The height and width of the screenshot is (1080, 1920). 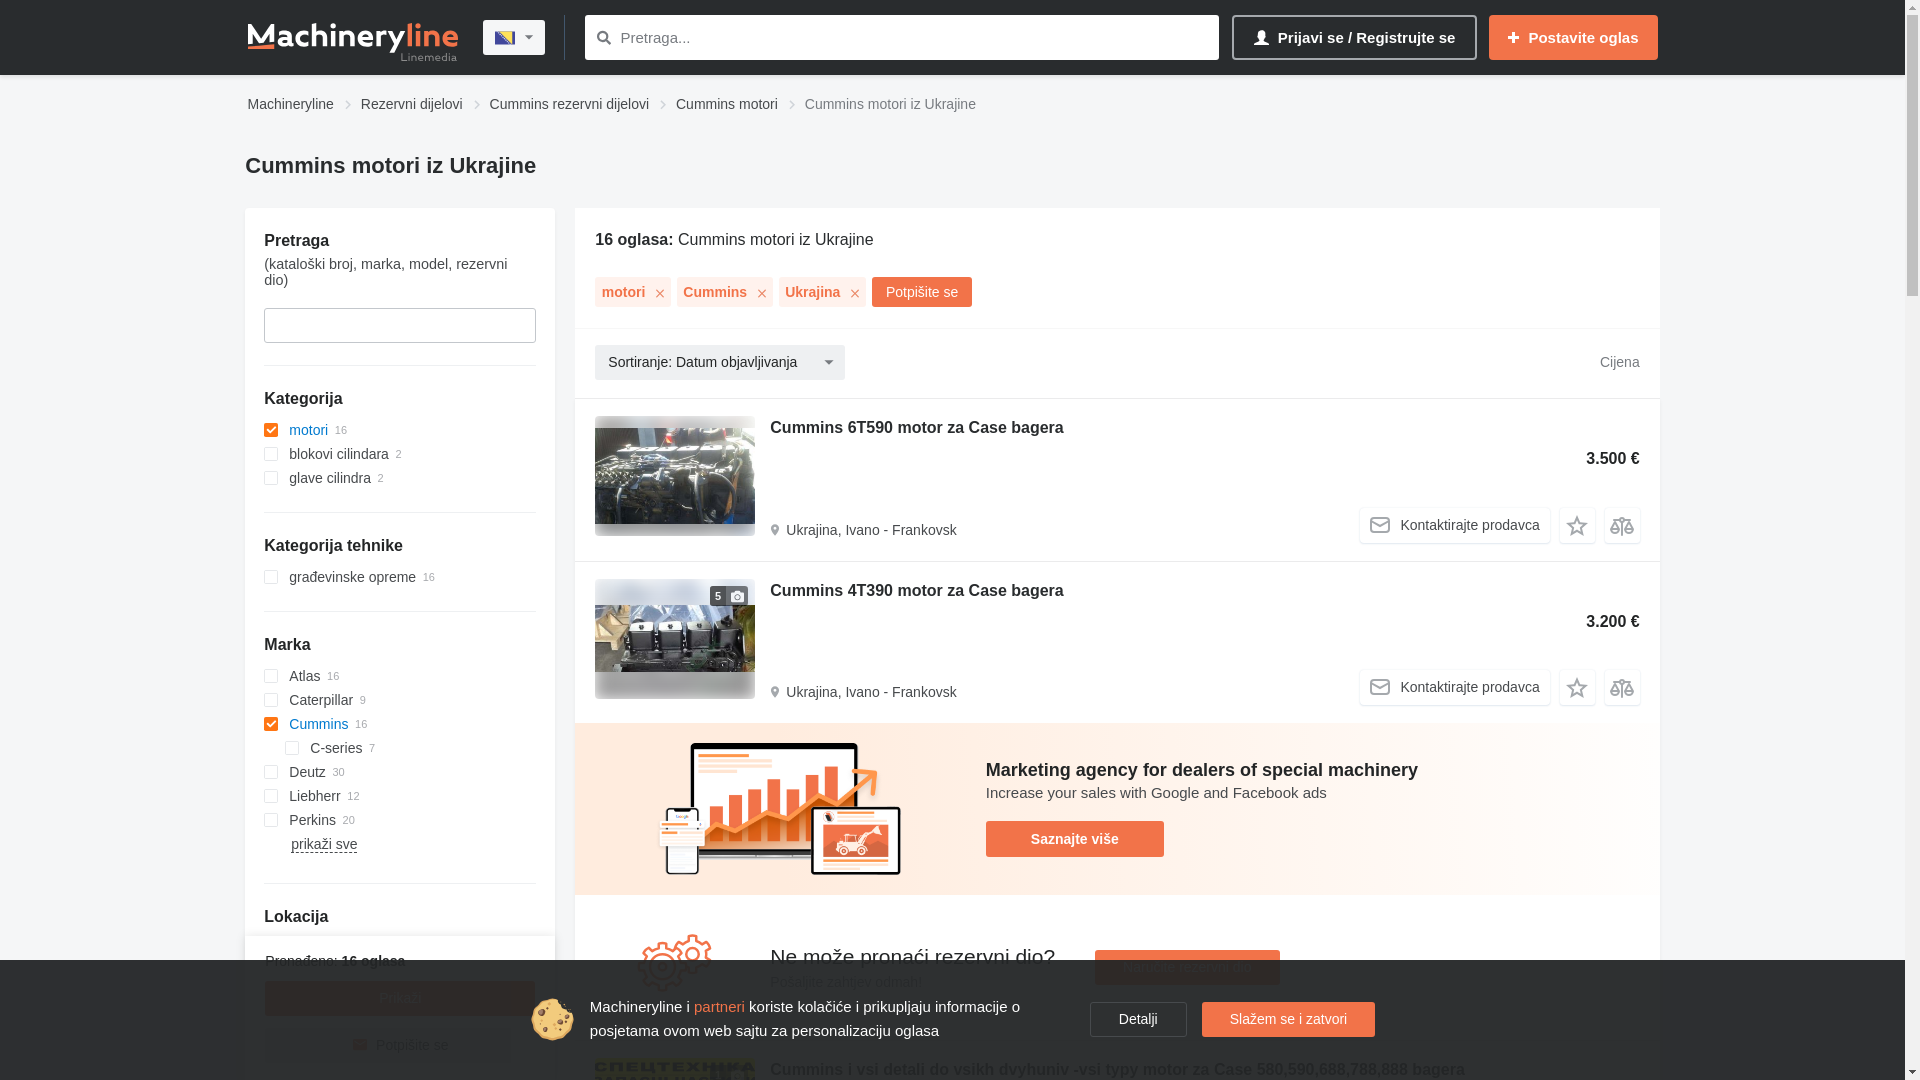 I want to click on Machineryline Bosna i Hercegovina, so click(x=353, y=38).